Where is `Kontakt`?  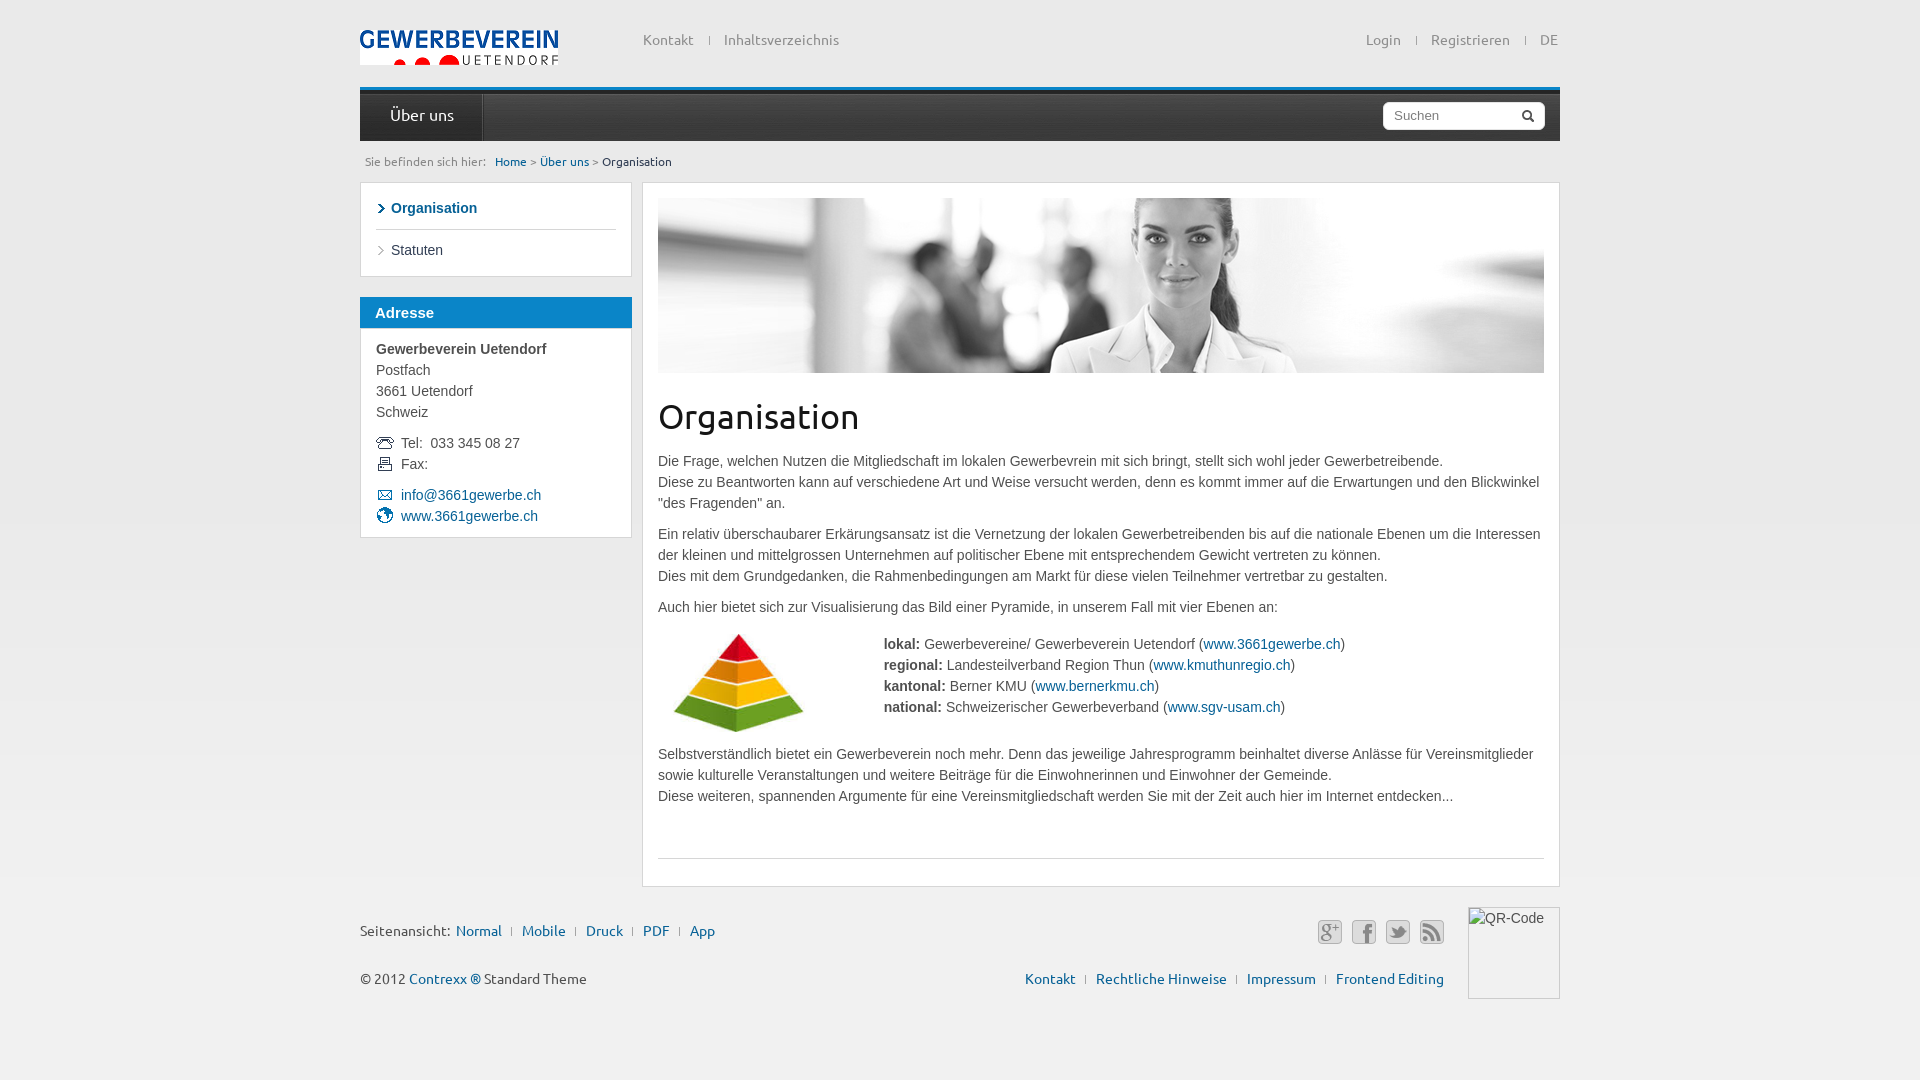
Kontakt is located at coordinates (1050, 978).